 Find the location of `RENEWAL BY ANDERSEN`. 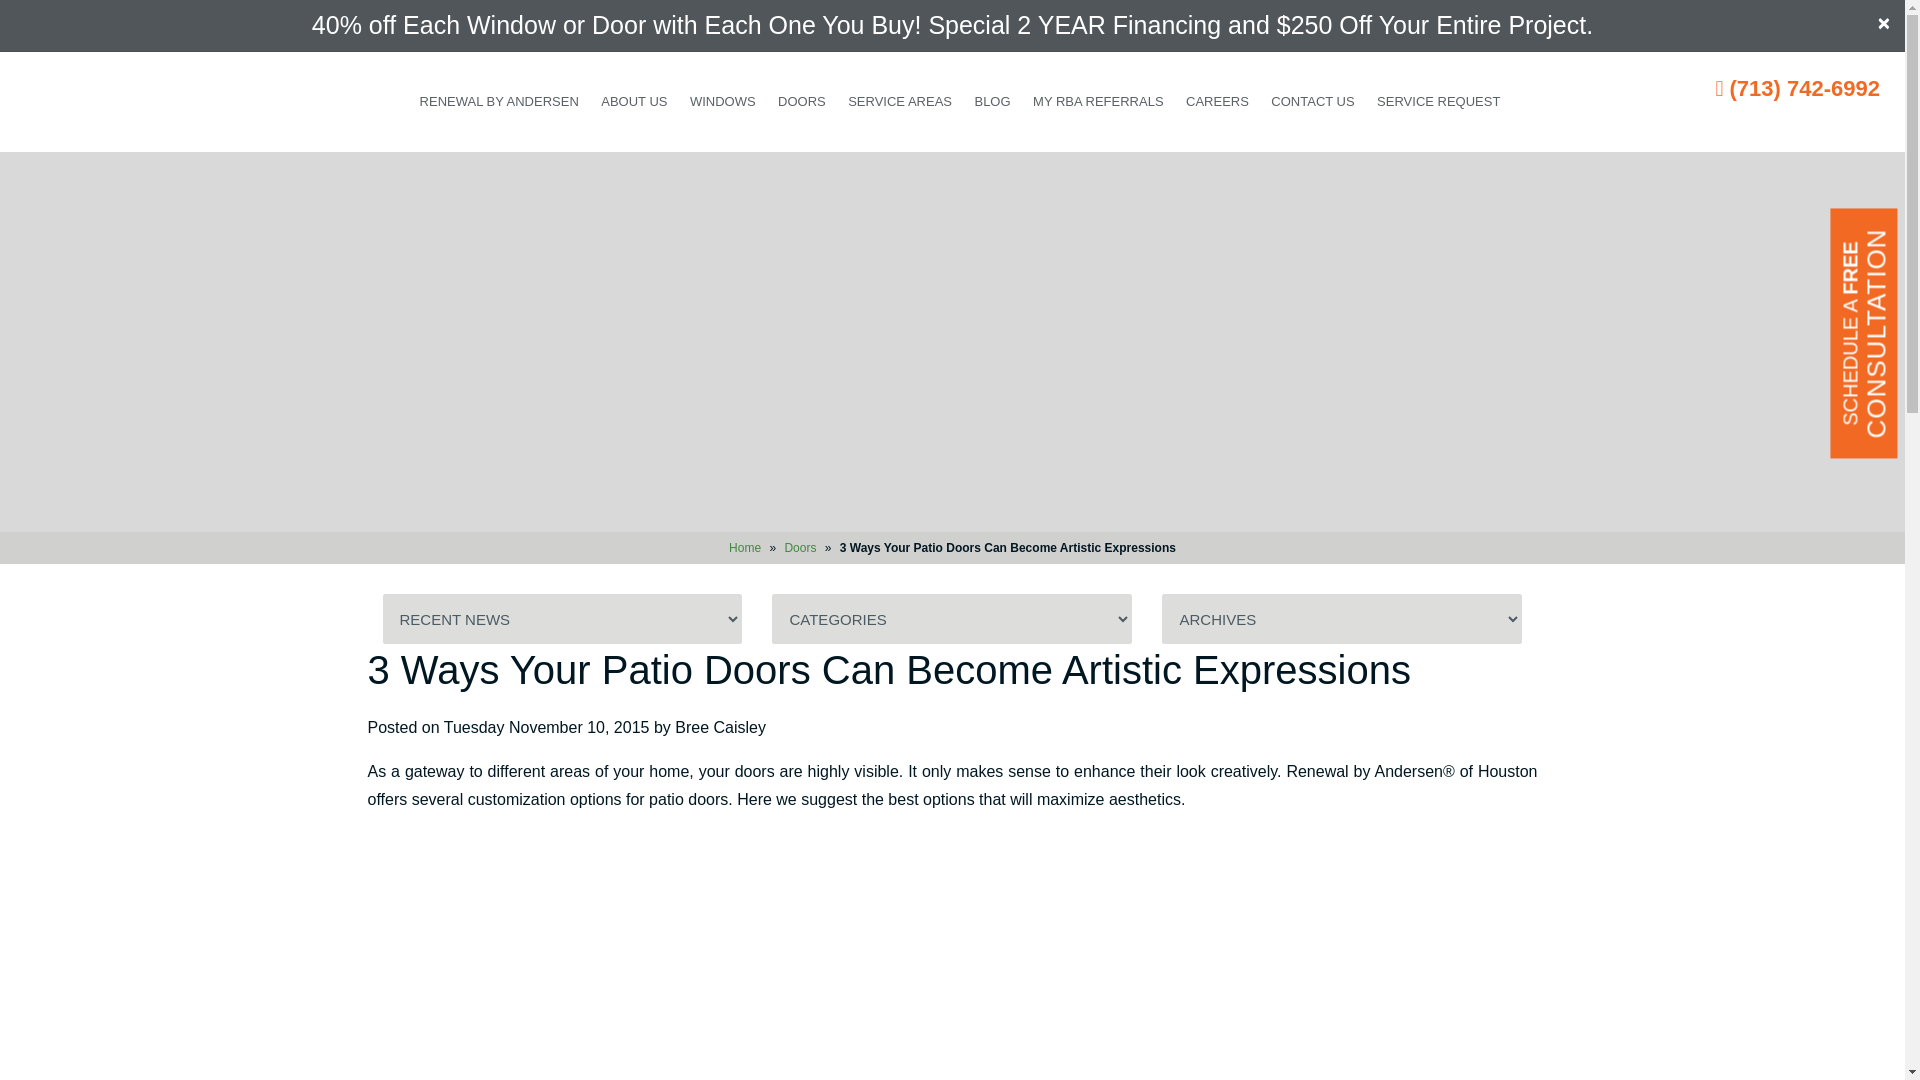

RENEWAL BY ANDERSEN is located at coordinates (498, 102).